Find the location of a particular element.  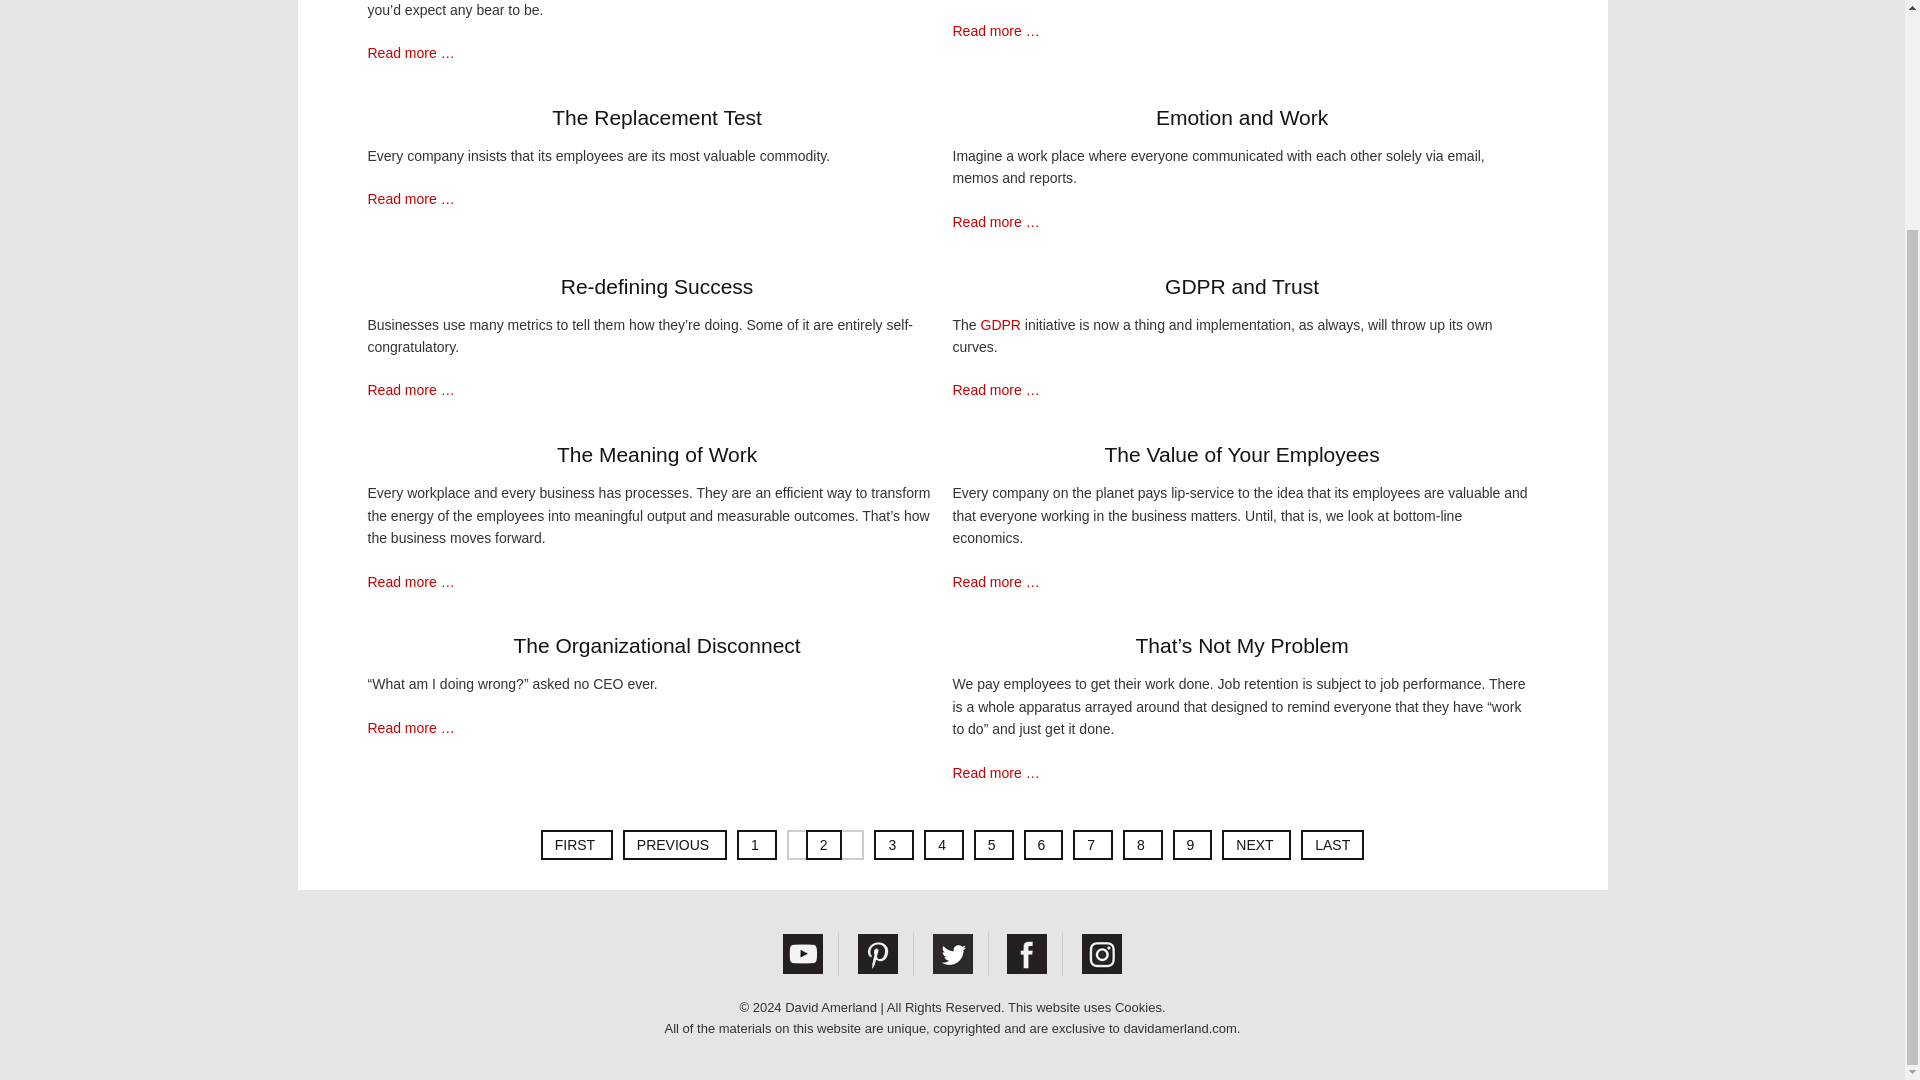

GDPR initiative is located at coordinates (1001, 324).